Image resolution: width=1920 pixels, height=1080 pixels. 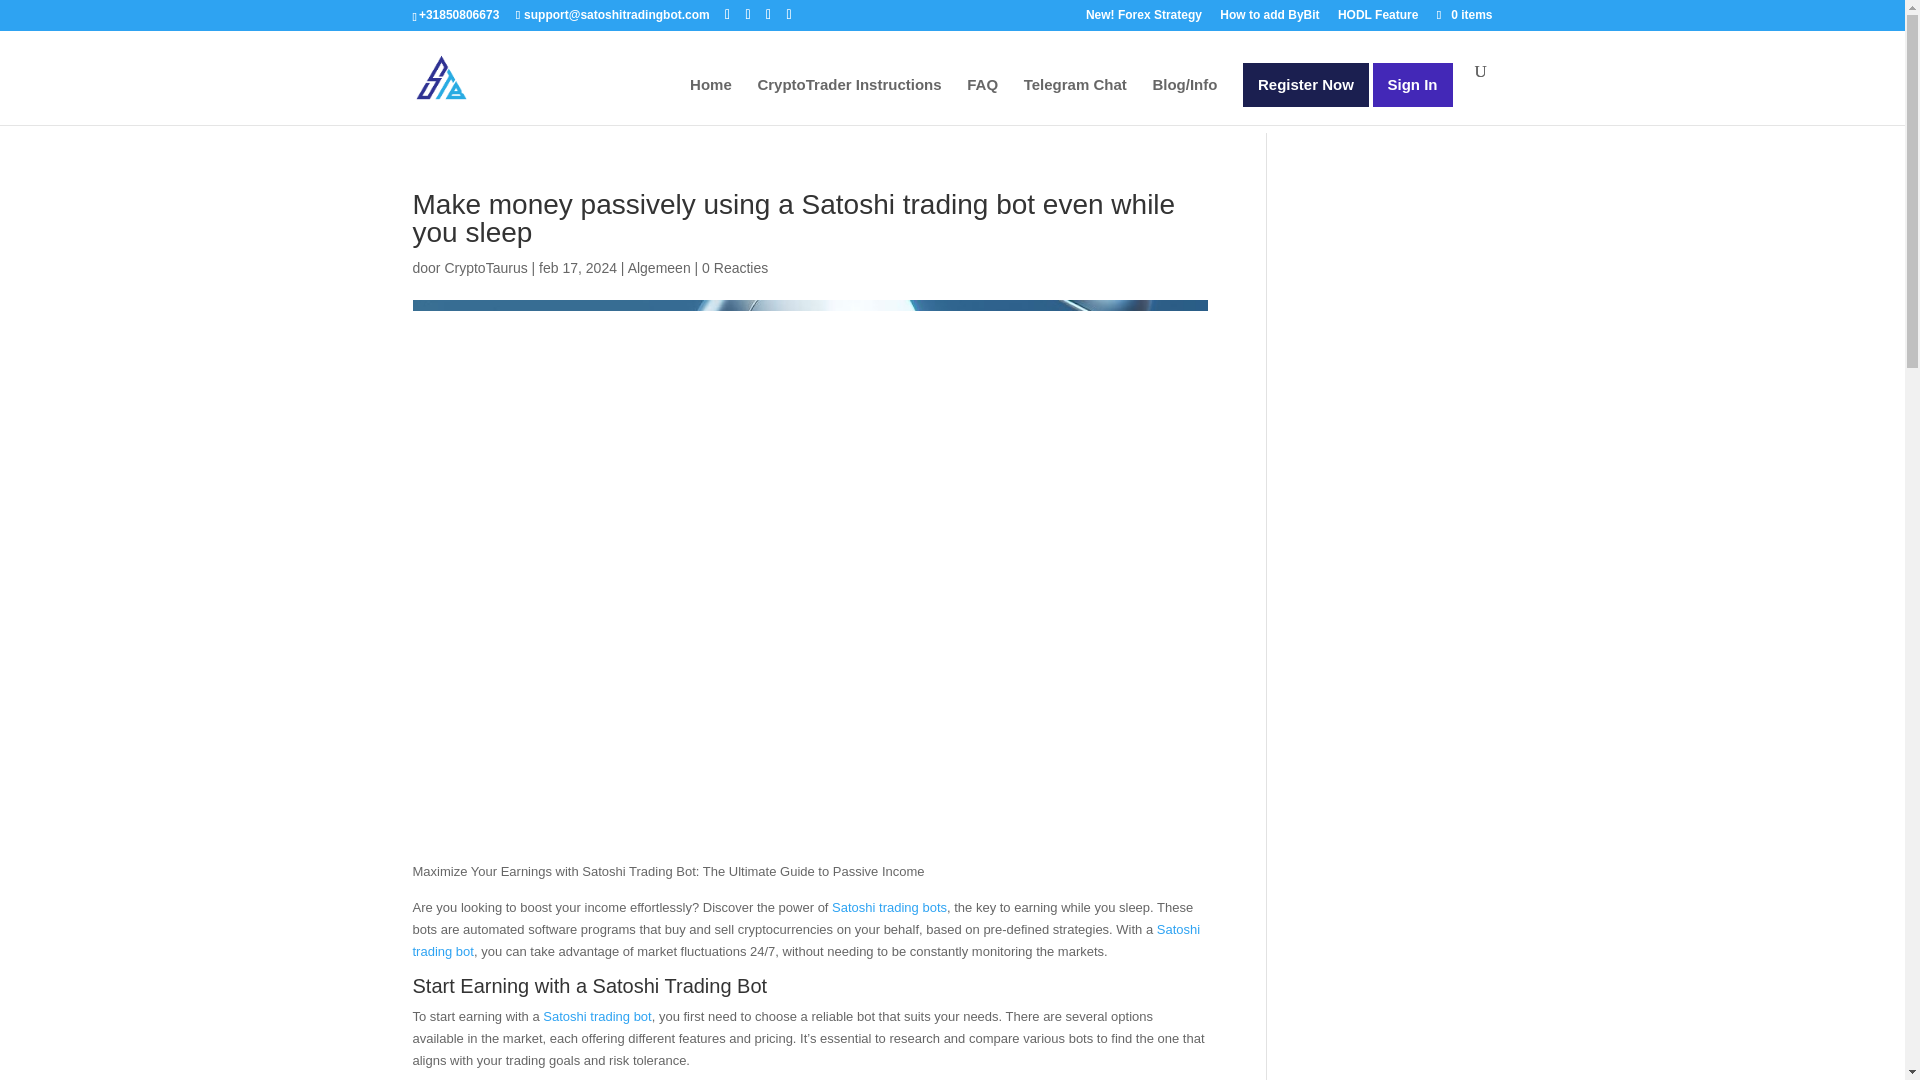 What do you see at coordinates (888, 906) in the screenshot?
I see `Satoshi trading bots` at bounding box center [888, 906].